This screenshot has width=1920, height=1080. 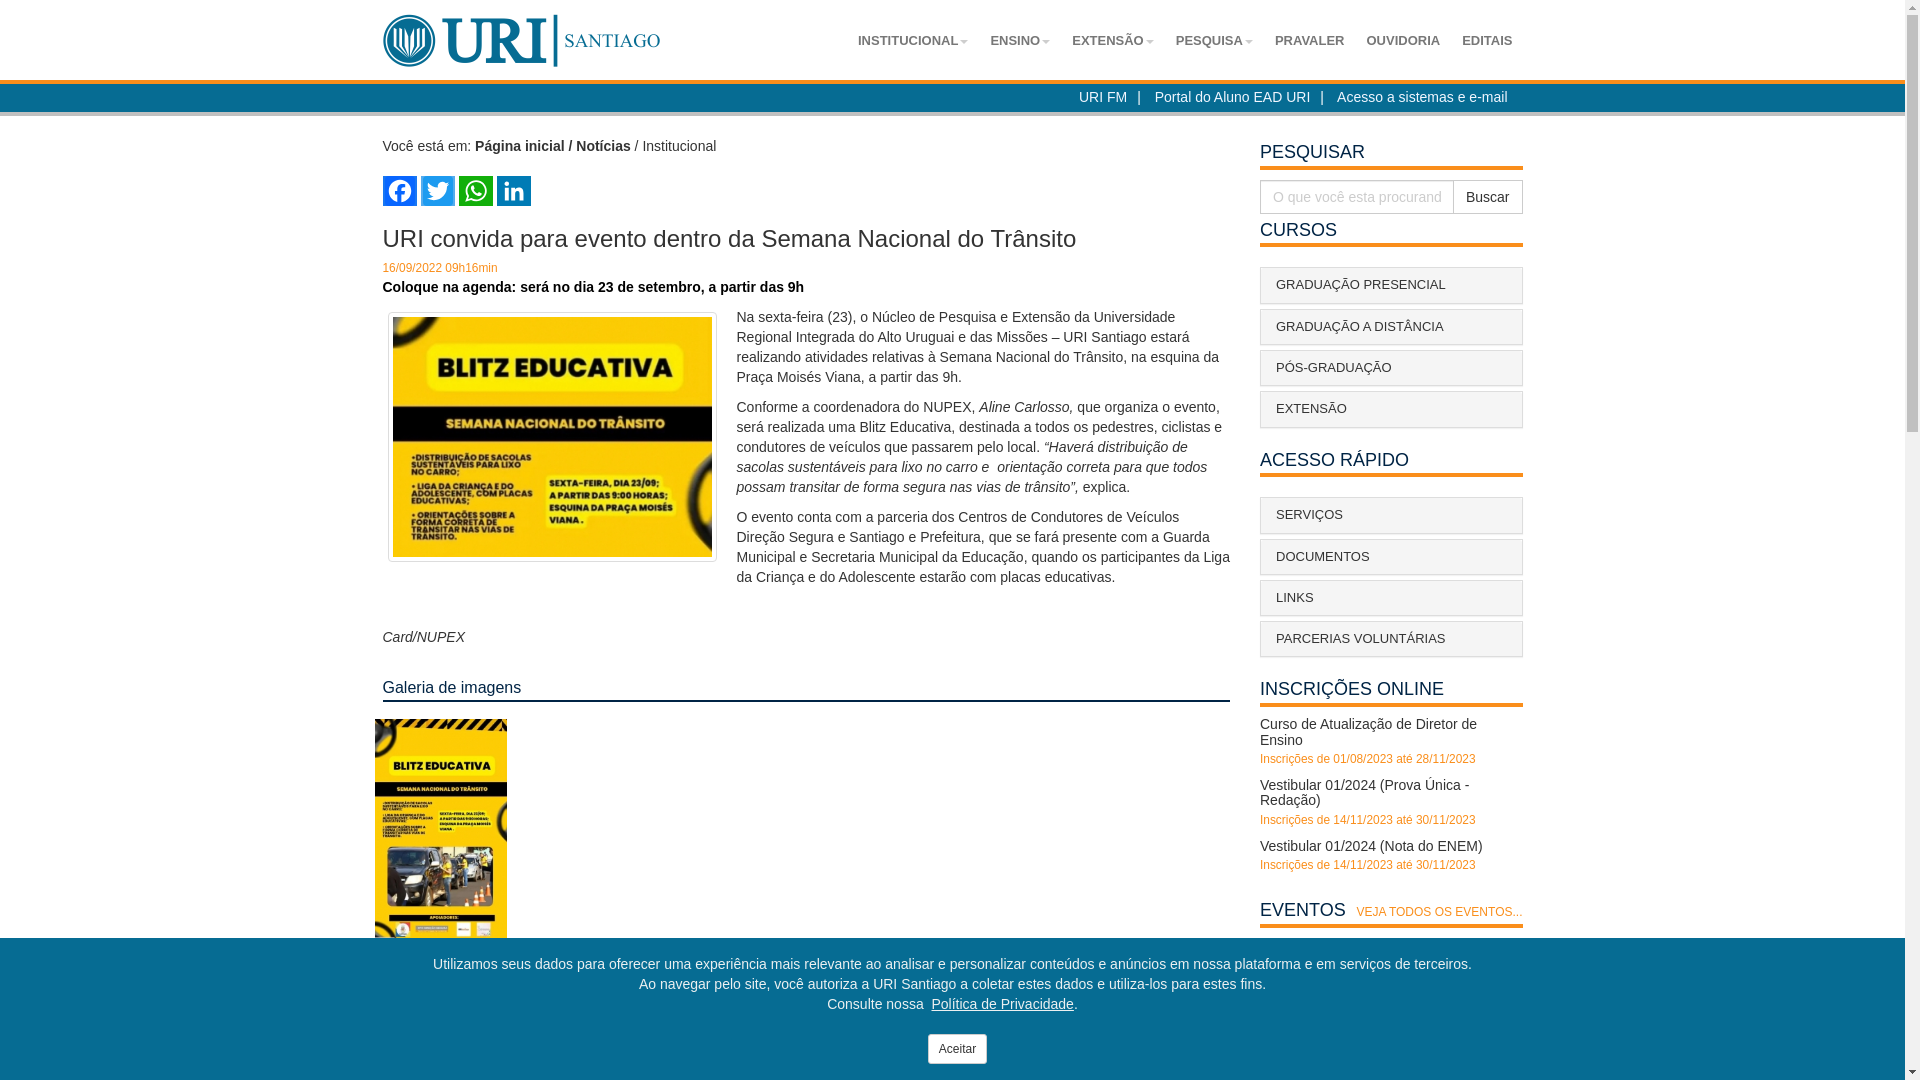 I want to click on Portal do Aluno EAD URI, so click(x=1233, y=97).